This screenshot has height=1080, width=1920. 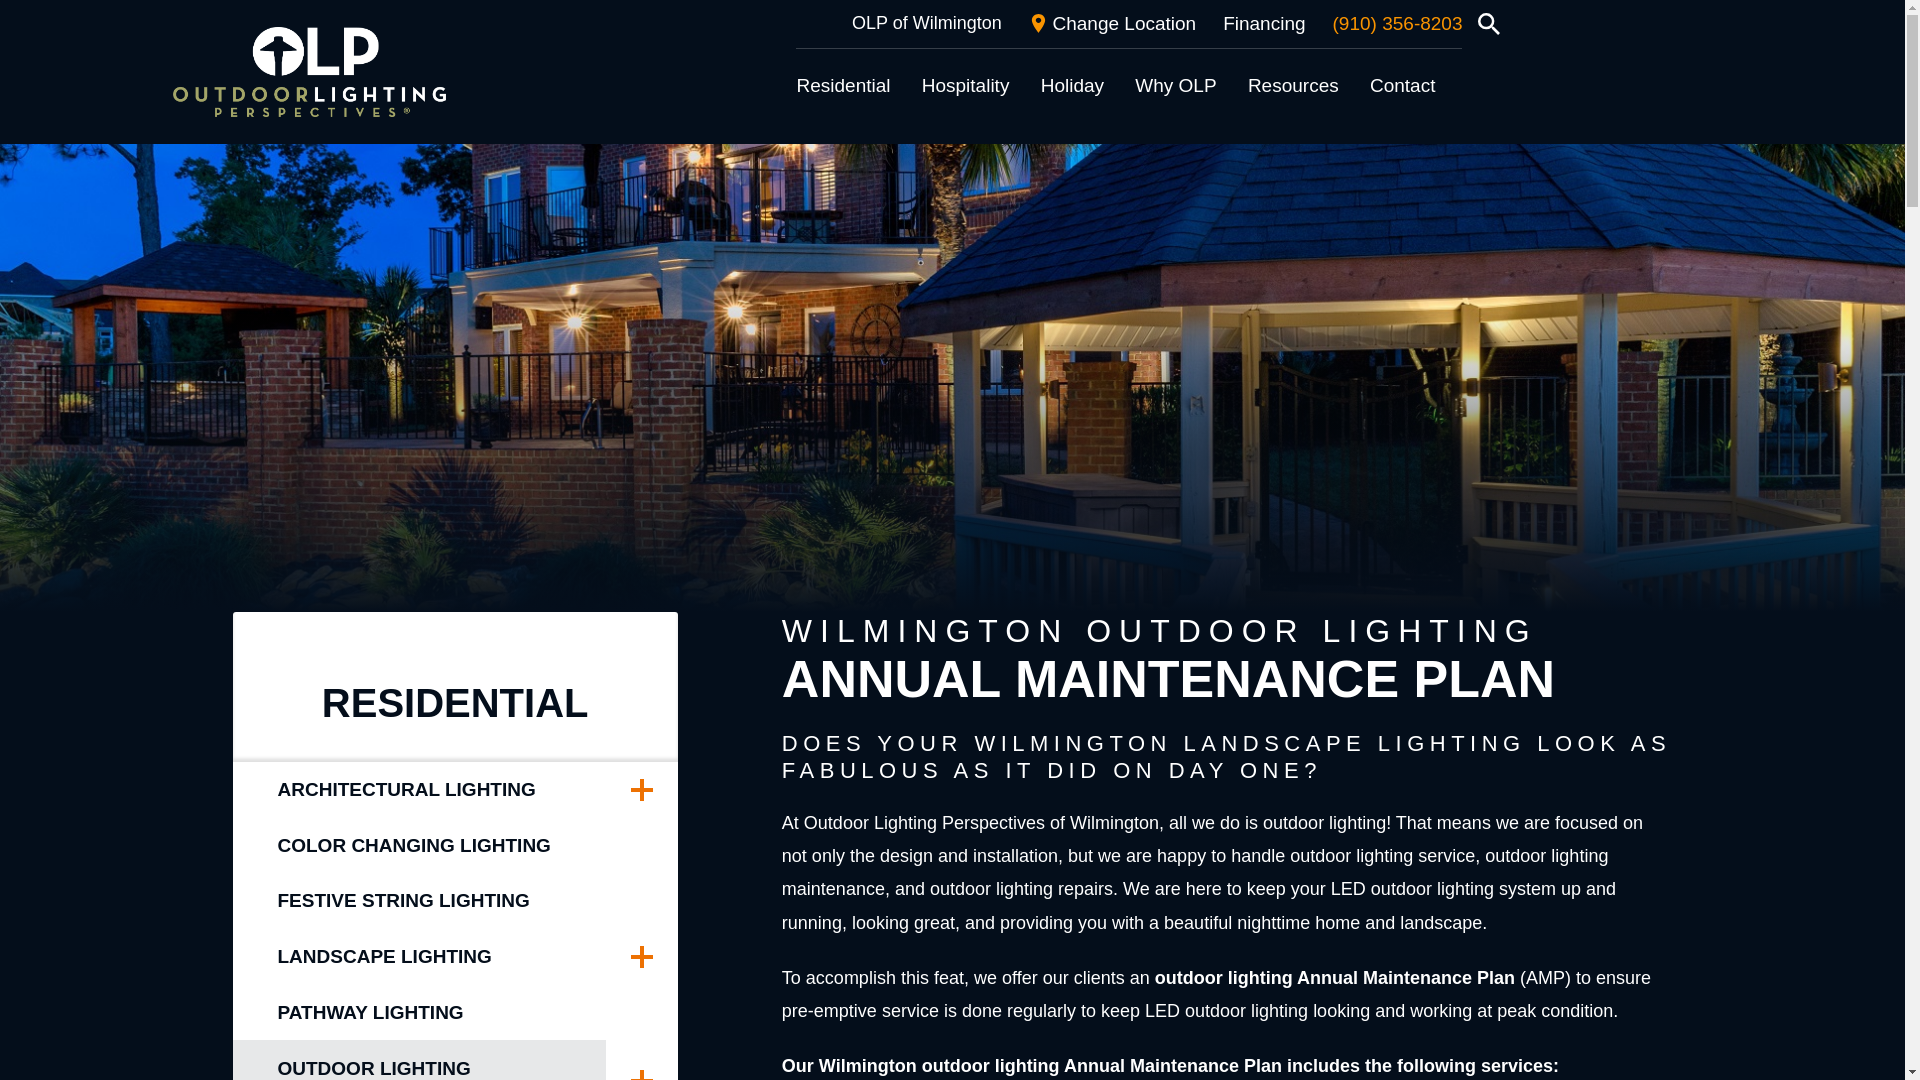 I want to click on Residential, so click(x=843, y=86).